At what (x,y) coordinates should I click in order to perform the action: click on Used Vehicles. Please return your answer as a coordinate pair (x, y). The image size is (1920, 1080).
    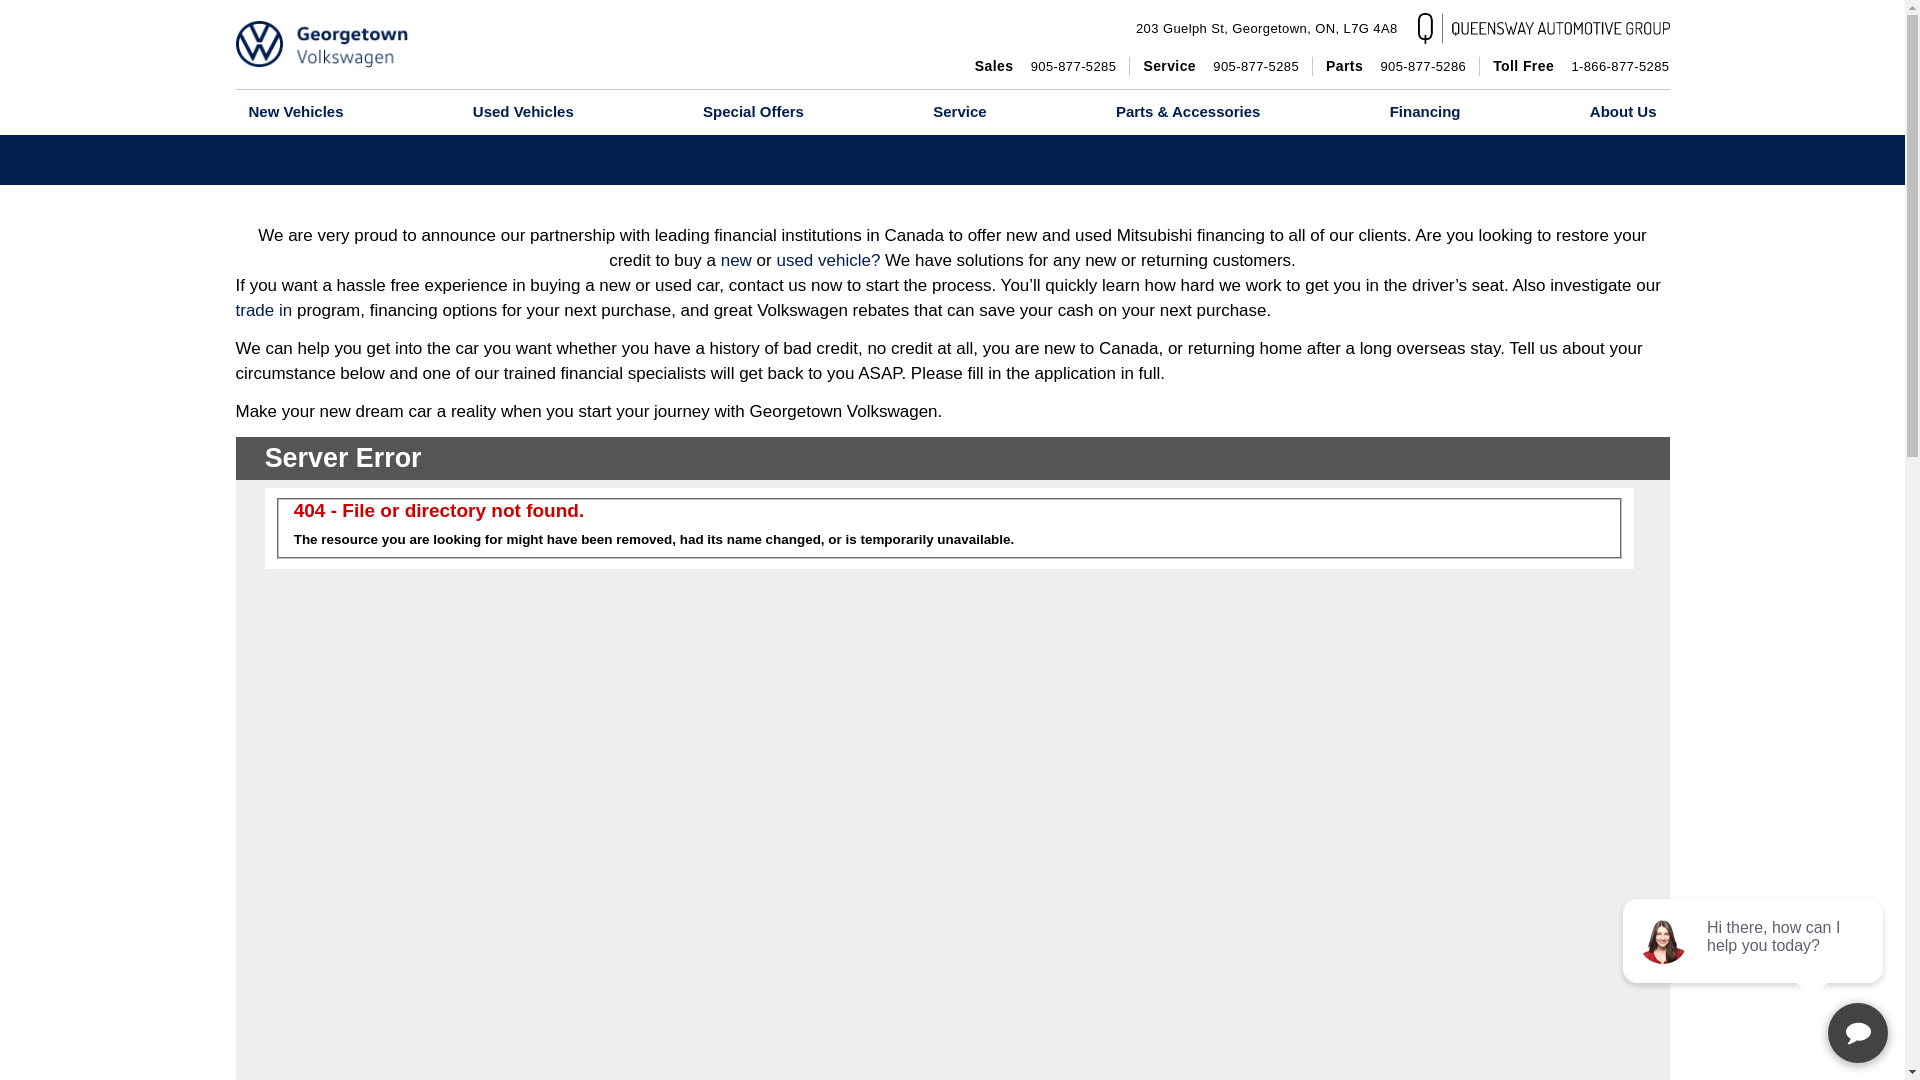
    Looking at the image, I should click on (1266, 28).